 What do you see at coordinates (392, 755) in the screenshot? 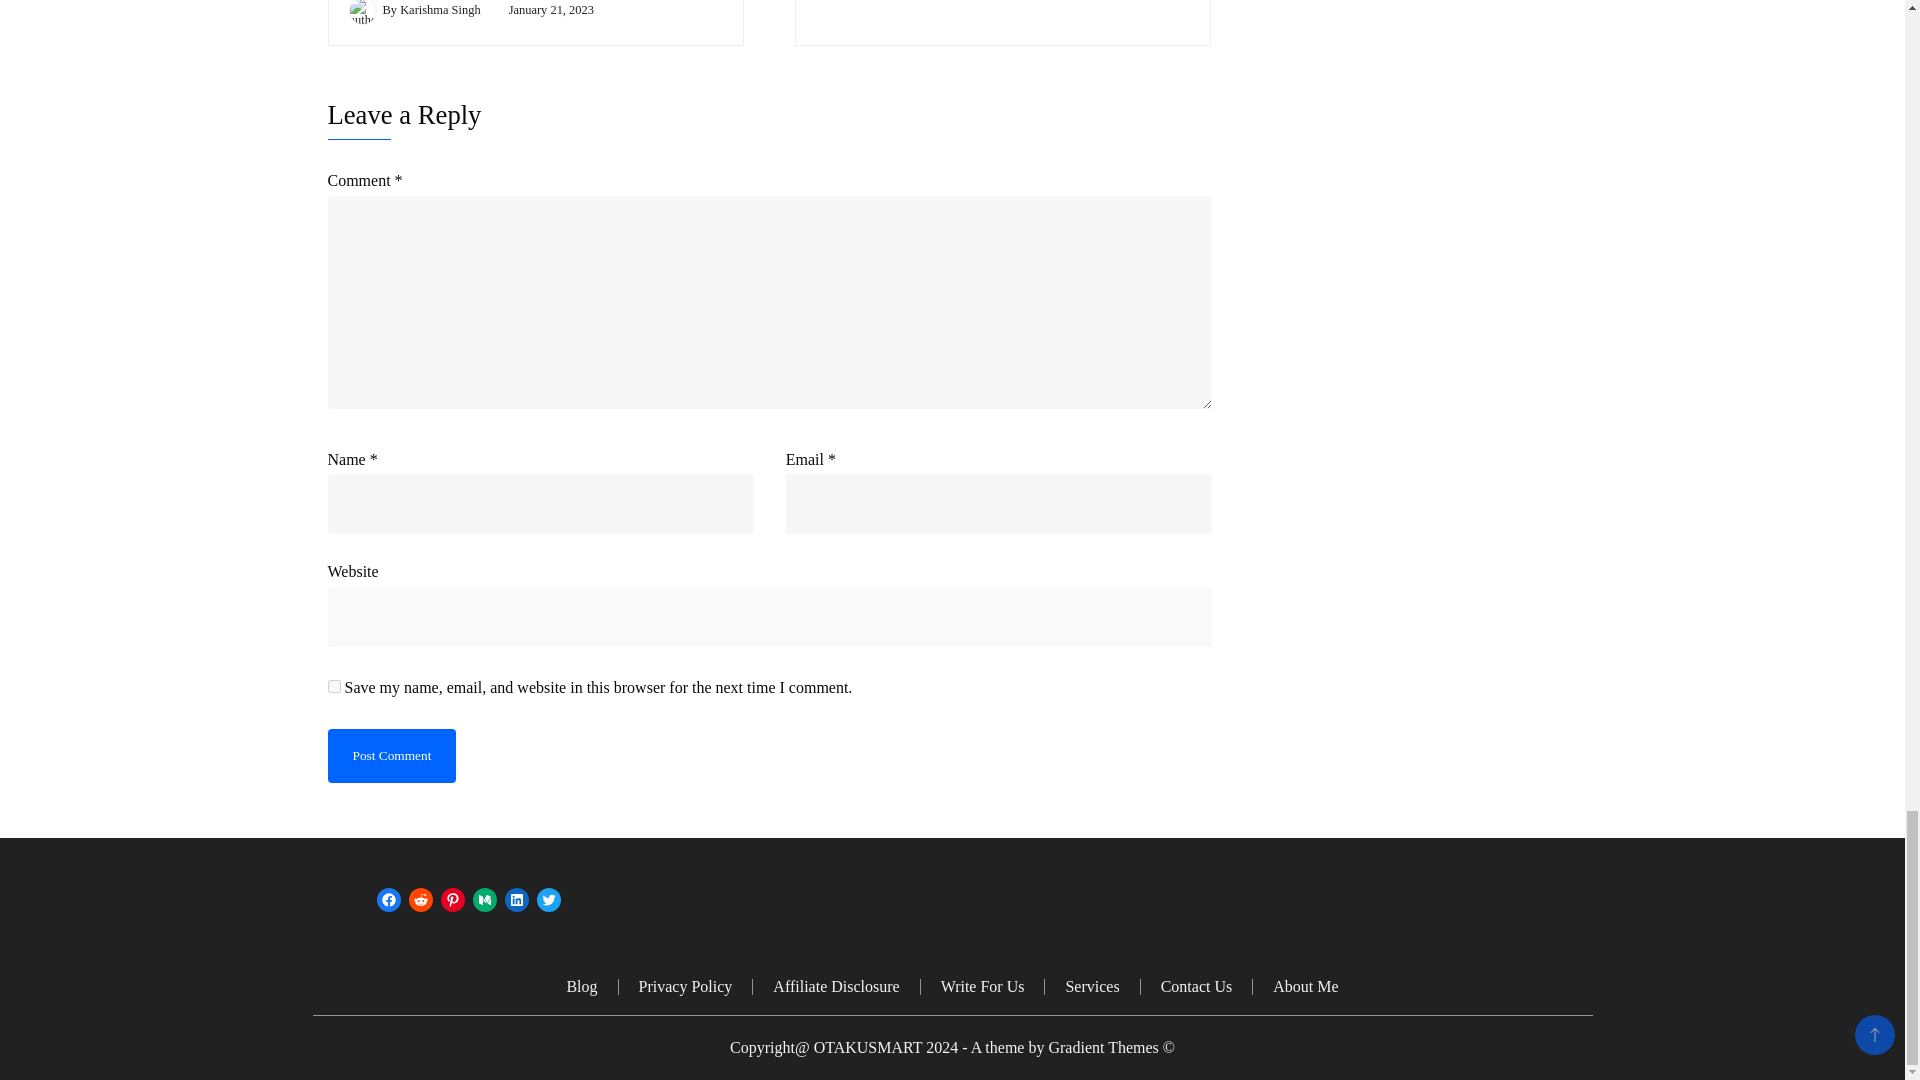
I see `Post Comment` at bounding box center [392, 755].